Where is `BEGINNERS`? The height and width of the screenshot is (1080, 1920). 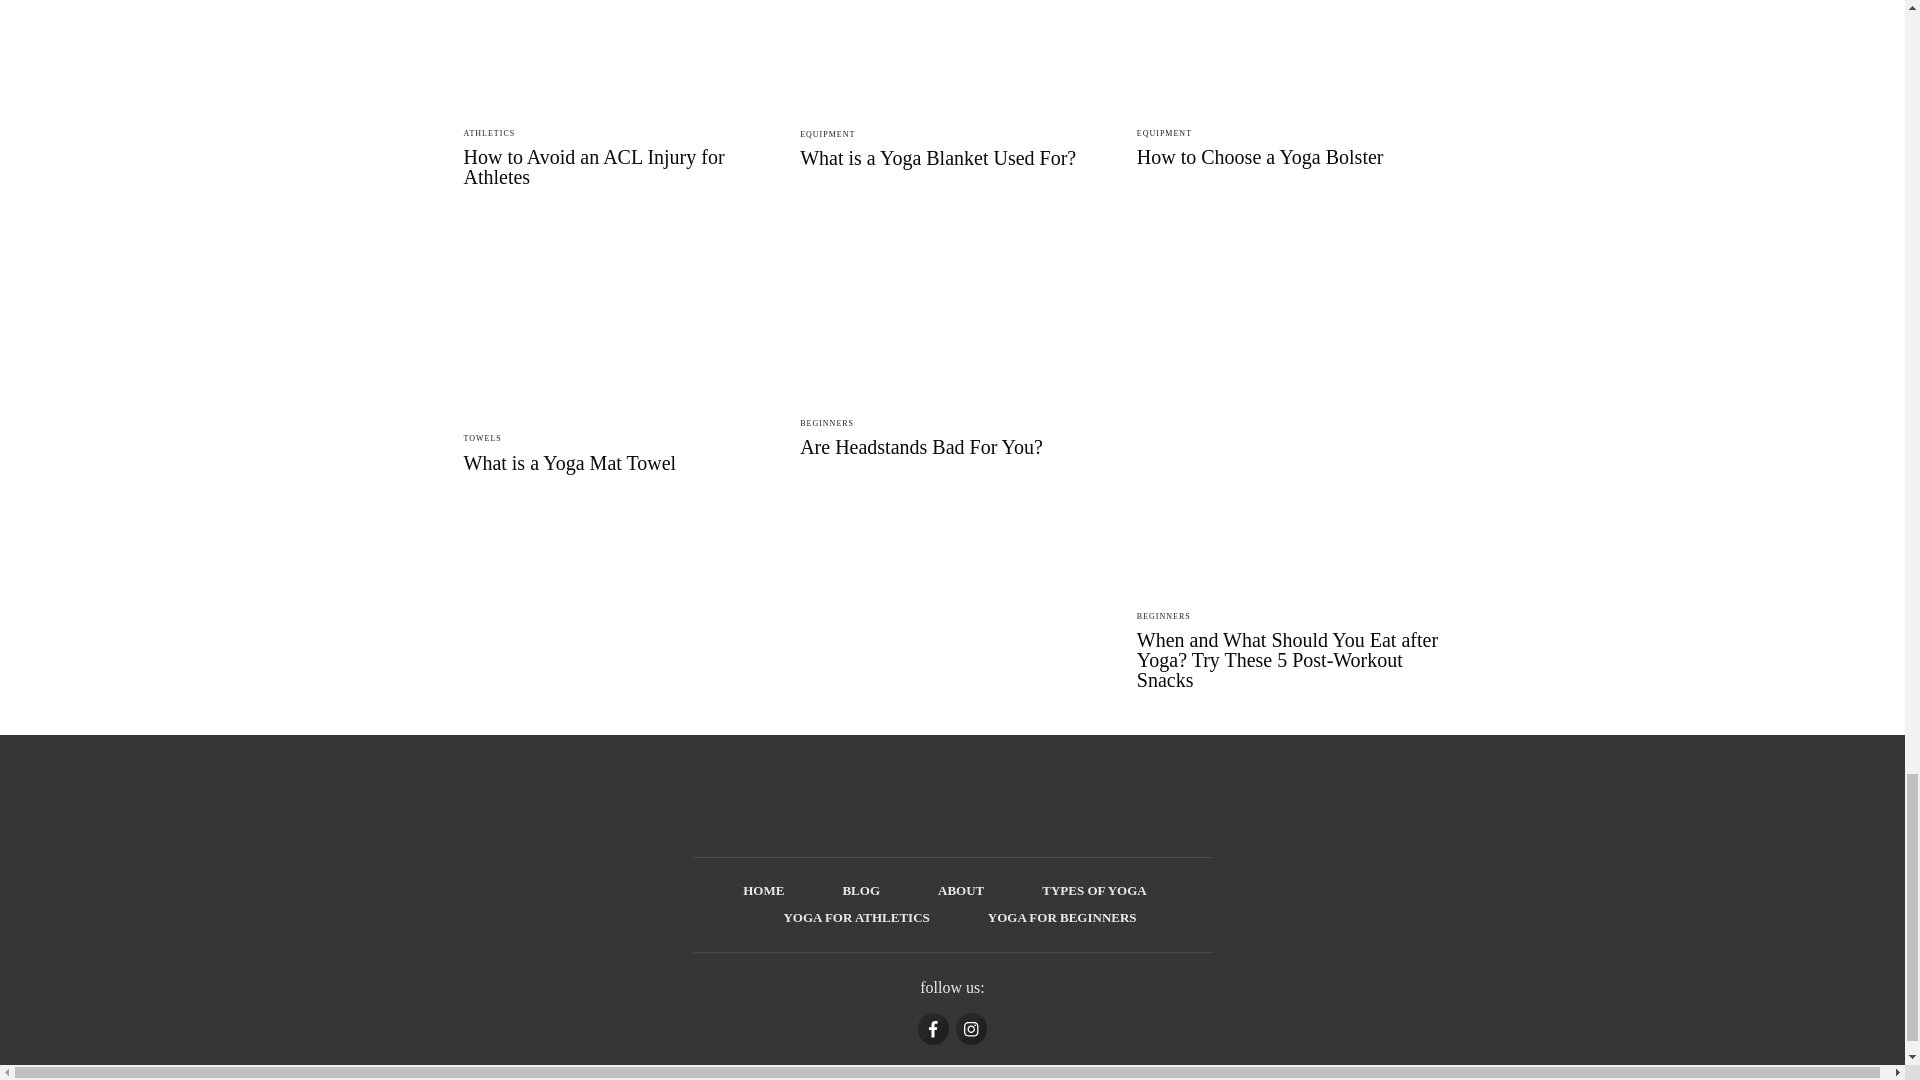 BEGINNERS is located at coordinates (827, 423).